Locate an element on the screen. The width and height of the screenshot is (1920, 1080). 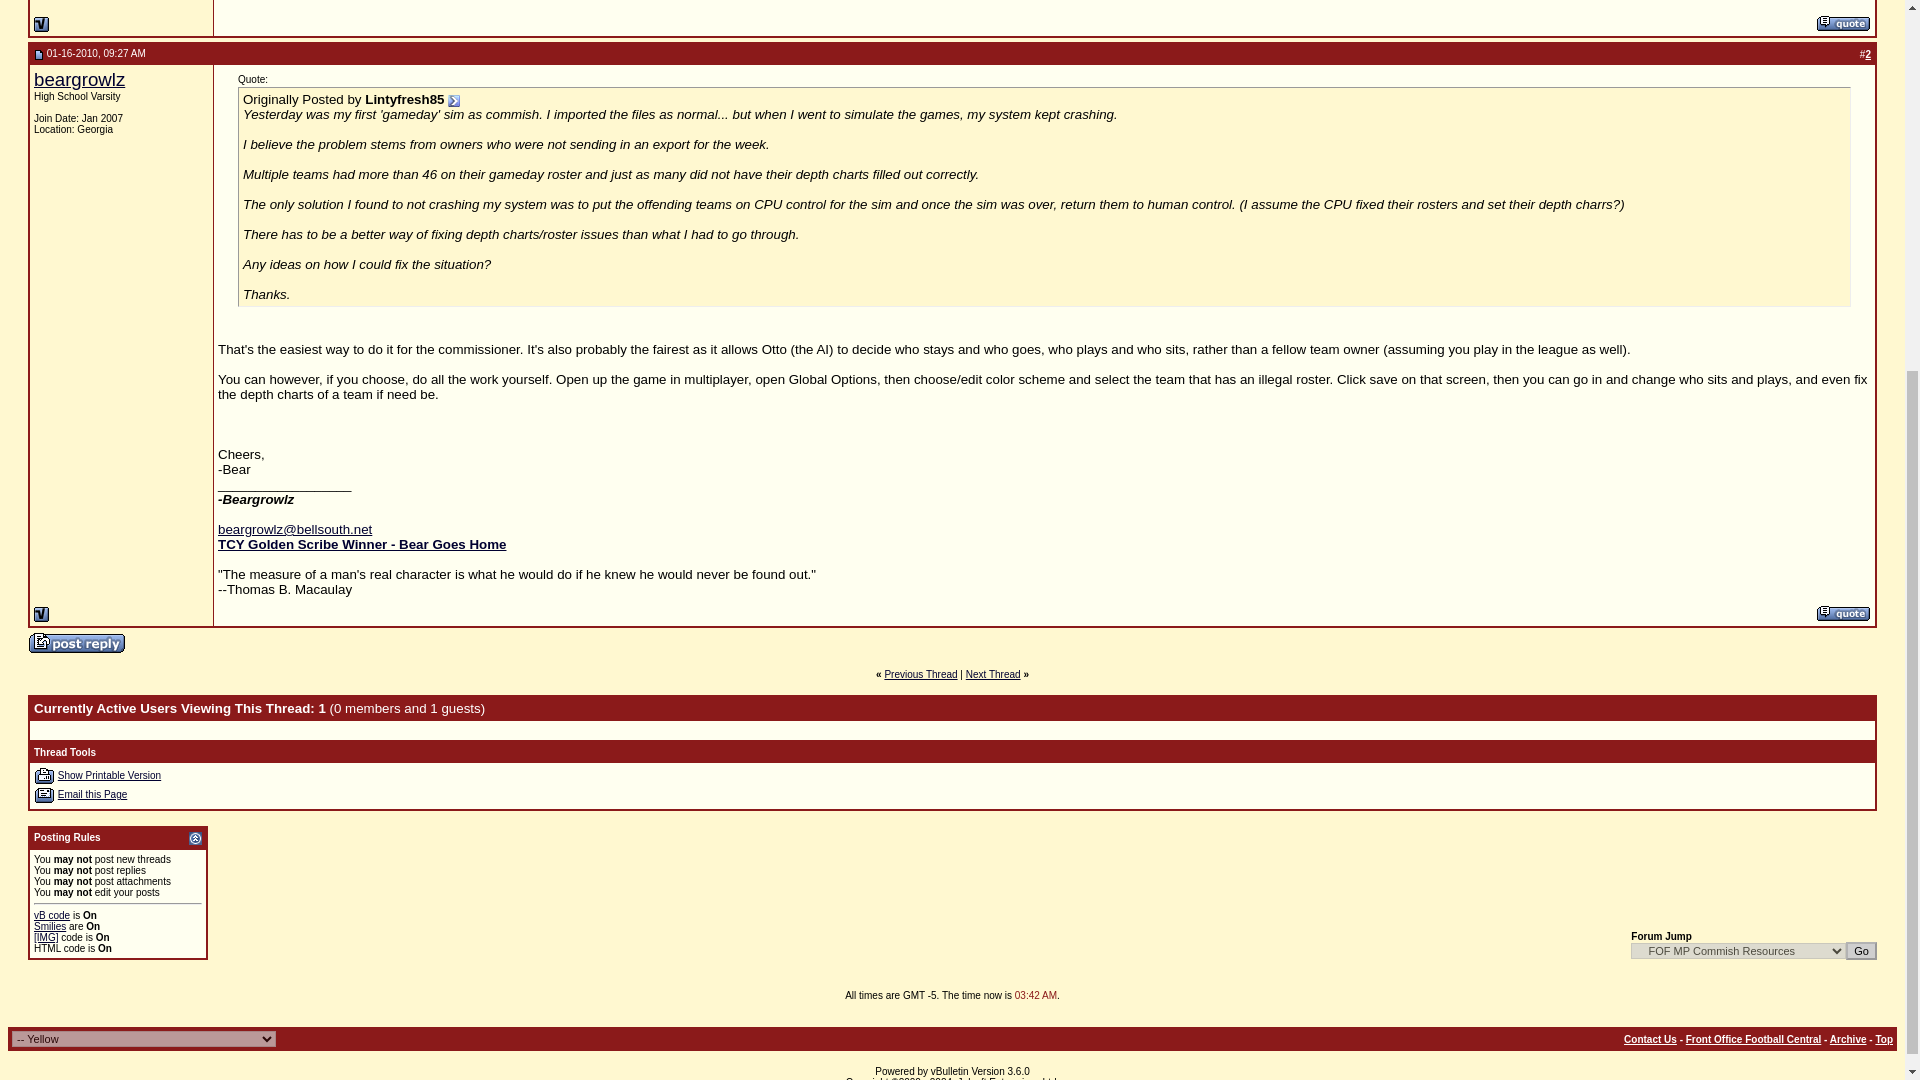
Show Printable Version is located at coordinates (44, 776).